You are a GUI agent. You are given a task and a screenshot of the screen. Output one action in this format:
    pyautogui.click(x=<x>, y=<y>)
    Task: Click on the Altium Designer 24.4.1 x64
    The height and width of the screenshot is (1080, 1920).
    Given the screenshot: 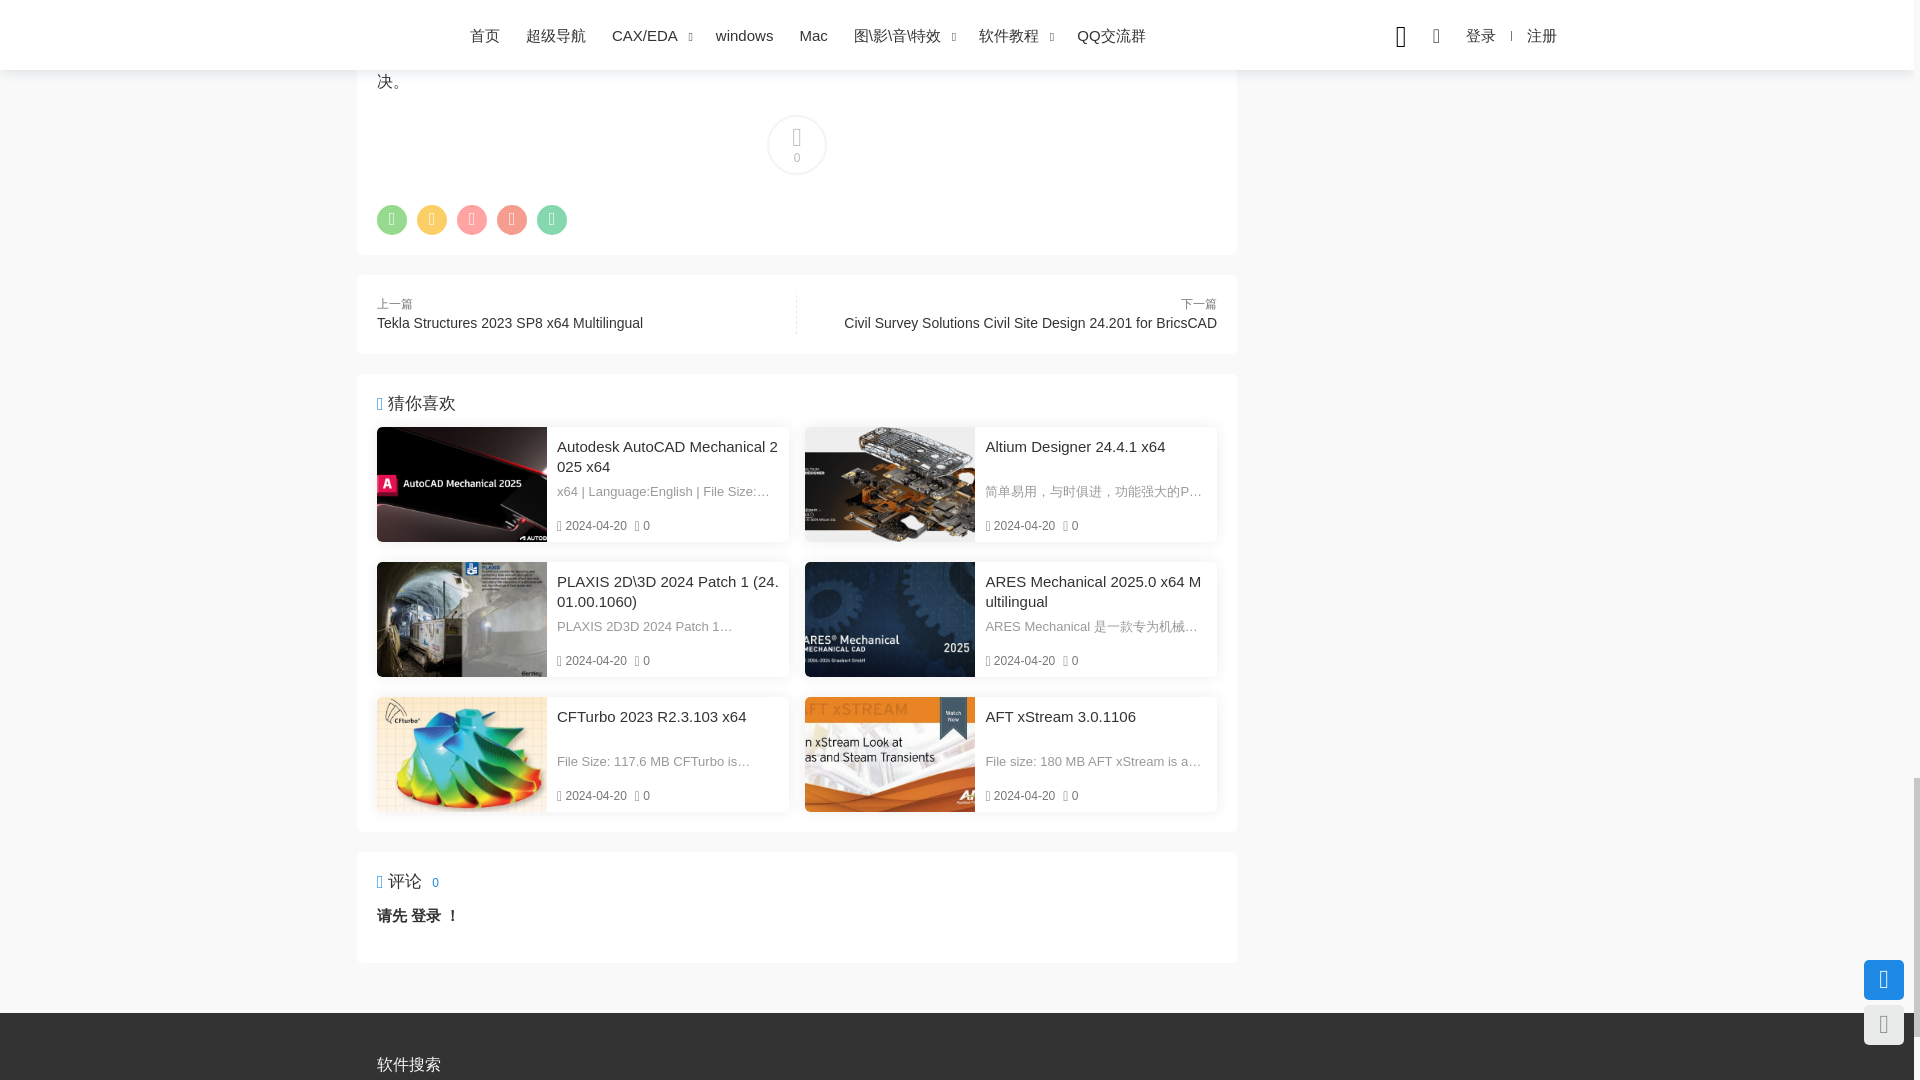 What is the action you would take?
    pyautogui.click(x=1096, y=457)
    